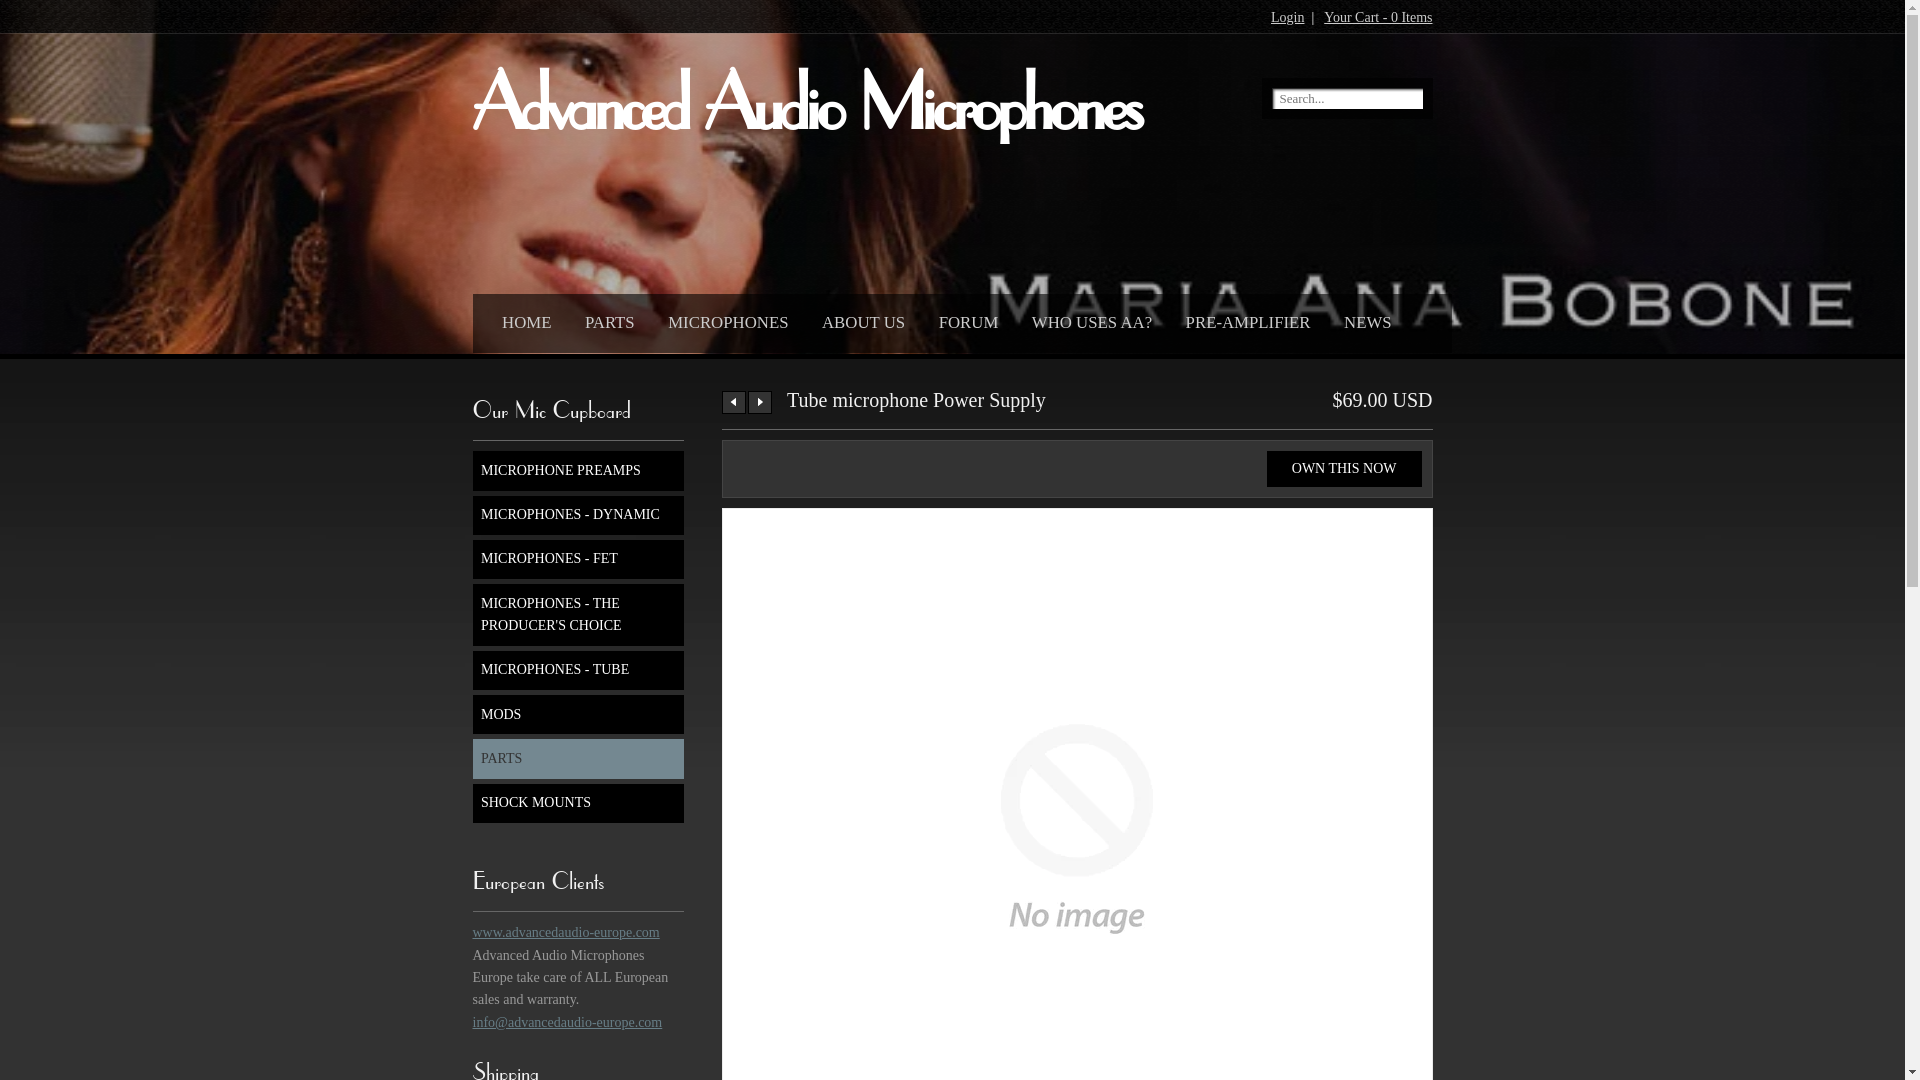  Describe the element at coordinates (1244, 320) in the screenshot. I see `PRE-AMPLIFIER` at that location.